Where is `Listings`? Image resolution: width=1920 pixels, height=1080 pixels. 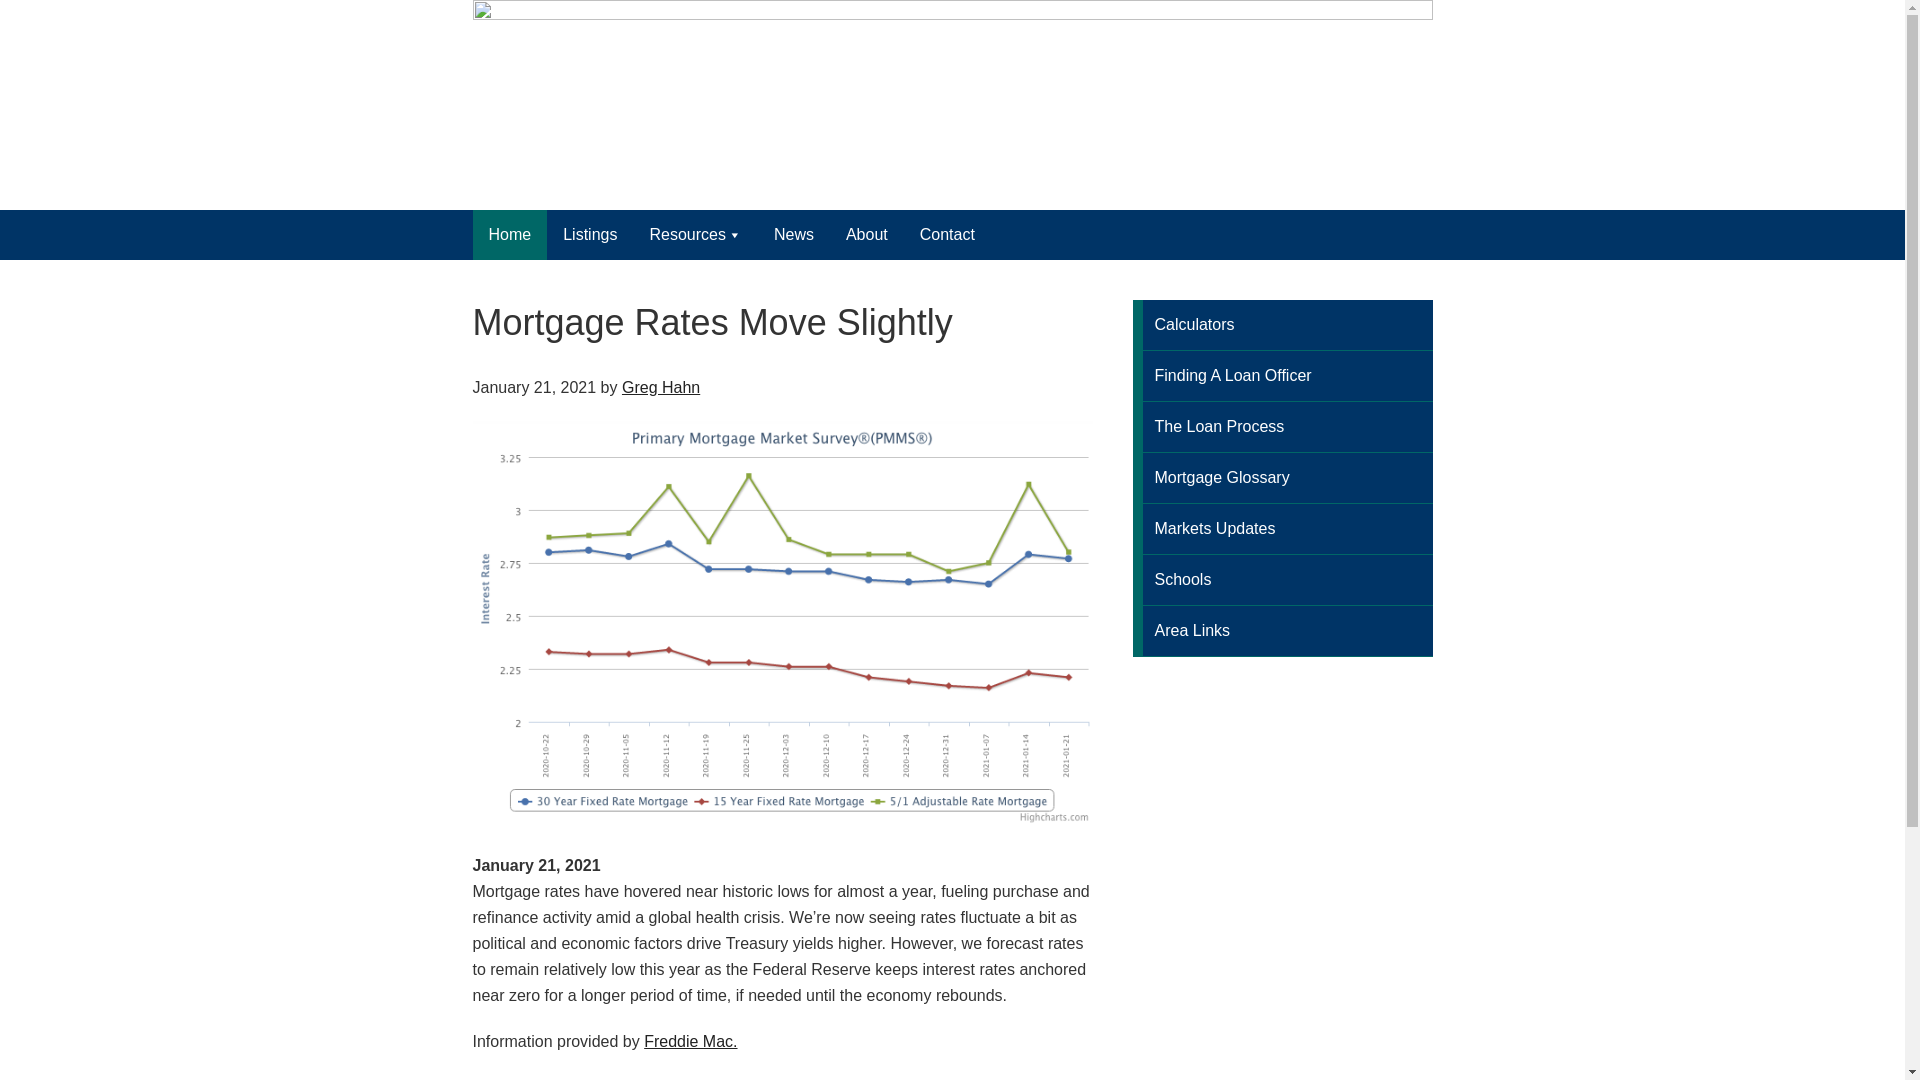 Listings is located at coordinates (590, 234).